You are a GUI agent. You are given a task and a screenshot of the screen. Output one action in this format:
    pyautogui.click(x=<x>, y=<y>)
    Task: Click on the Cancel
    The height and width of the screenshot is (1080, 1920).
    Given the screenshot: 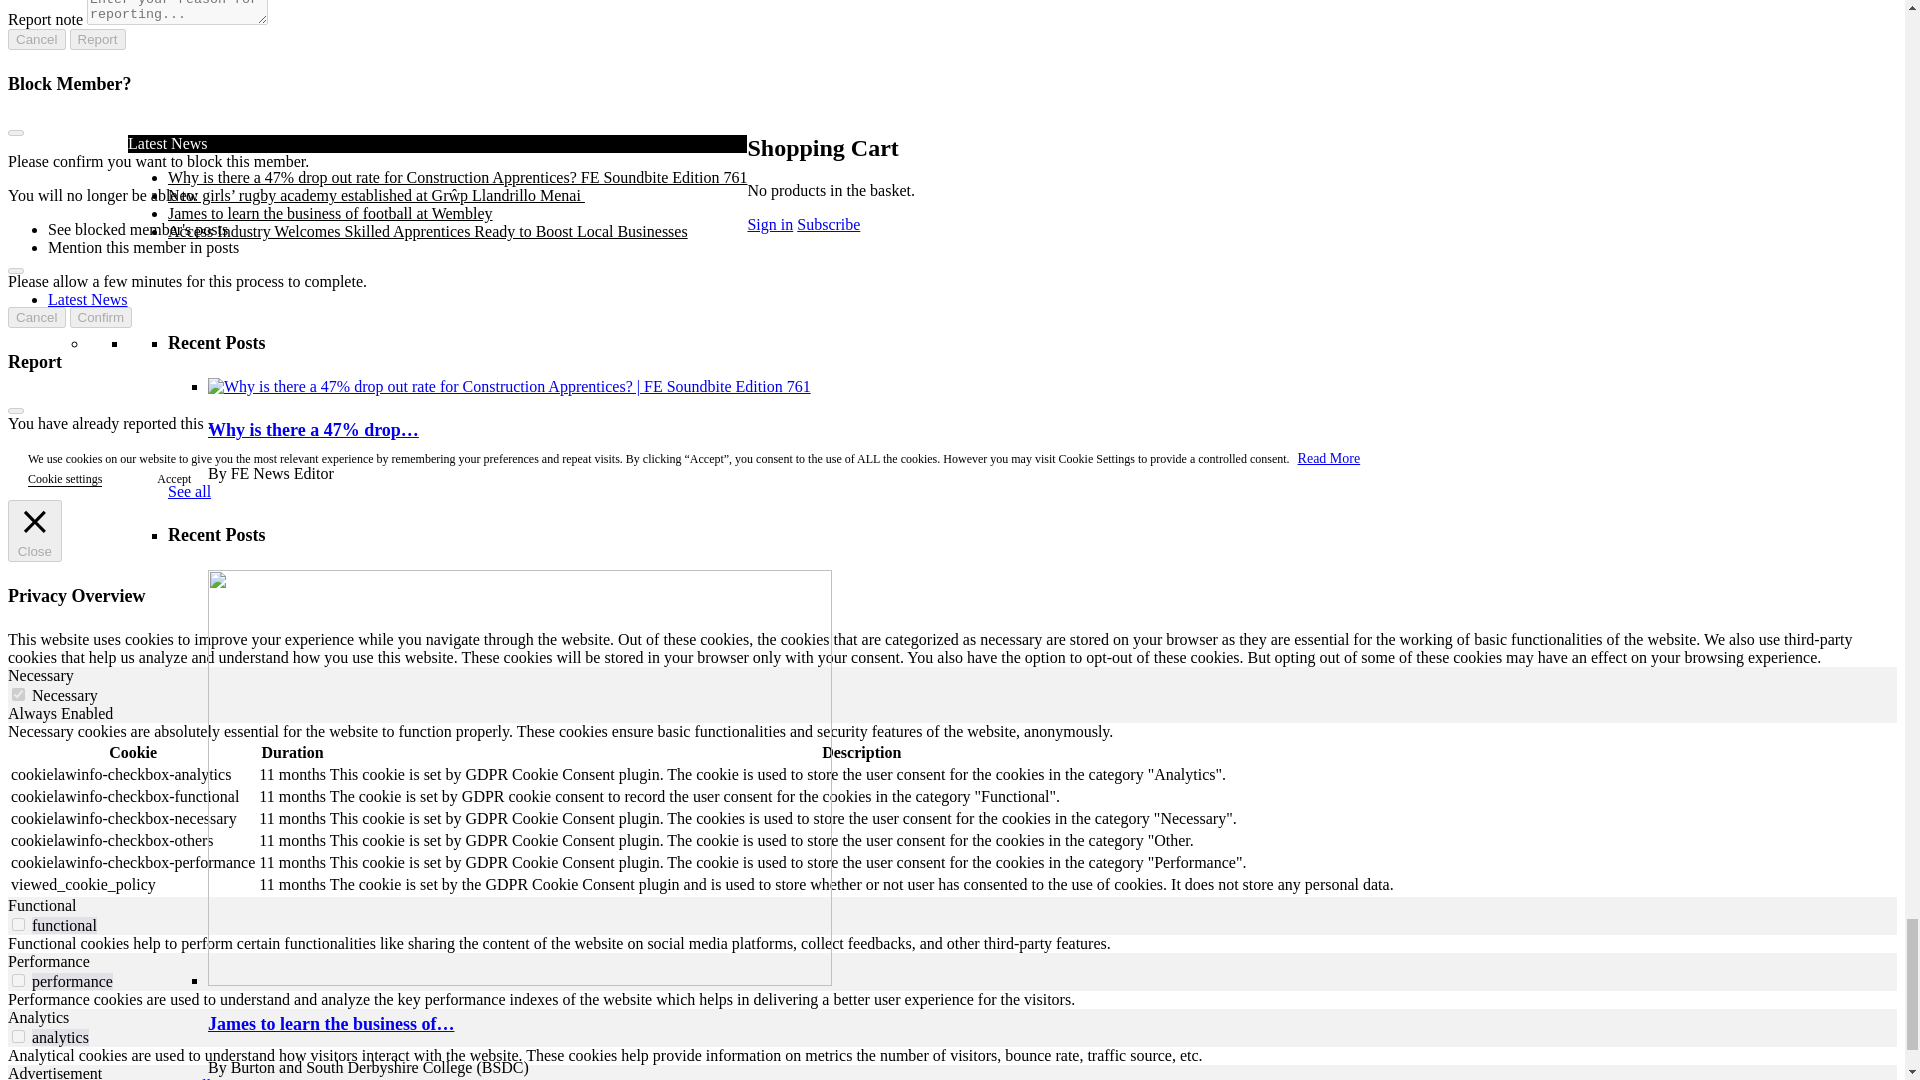 What is the action you would take?
    pyautogui.click(x=36, y=39)
    